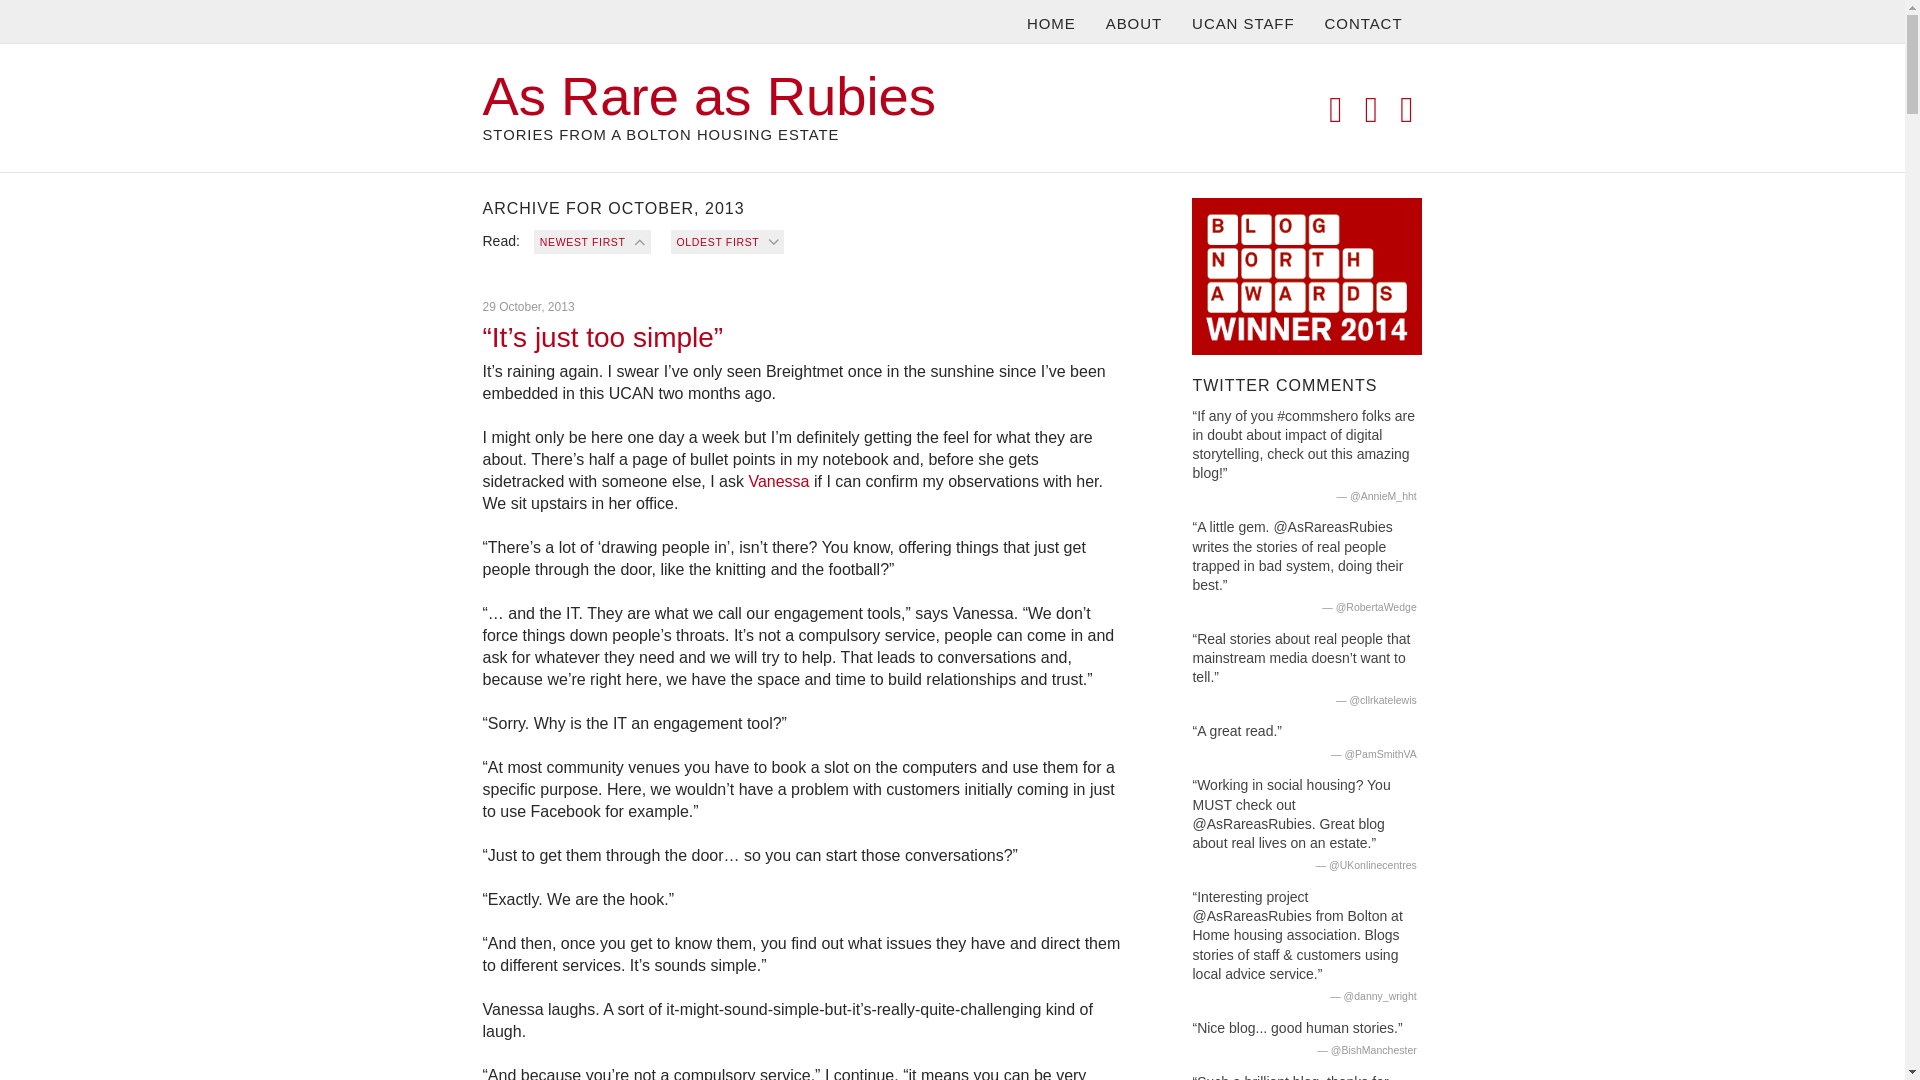 The height and width of the screenshot is (1080, 1920). Describe the element at coordinates (1134, 22) in the screenshot. I see `ABOUT` at that location.